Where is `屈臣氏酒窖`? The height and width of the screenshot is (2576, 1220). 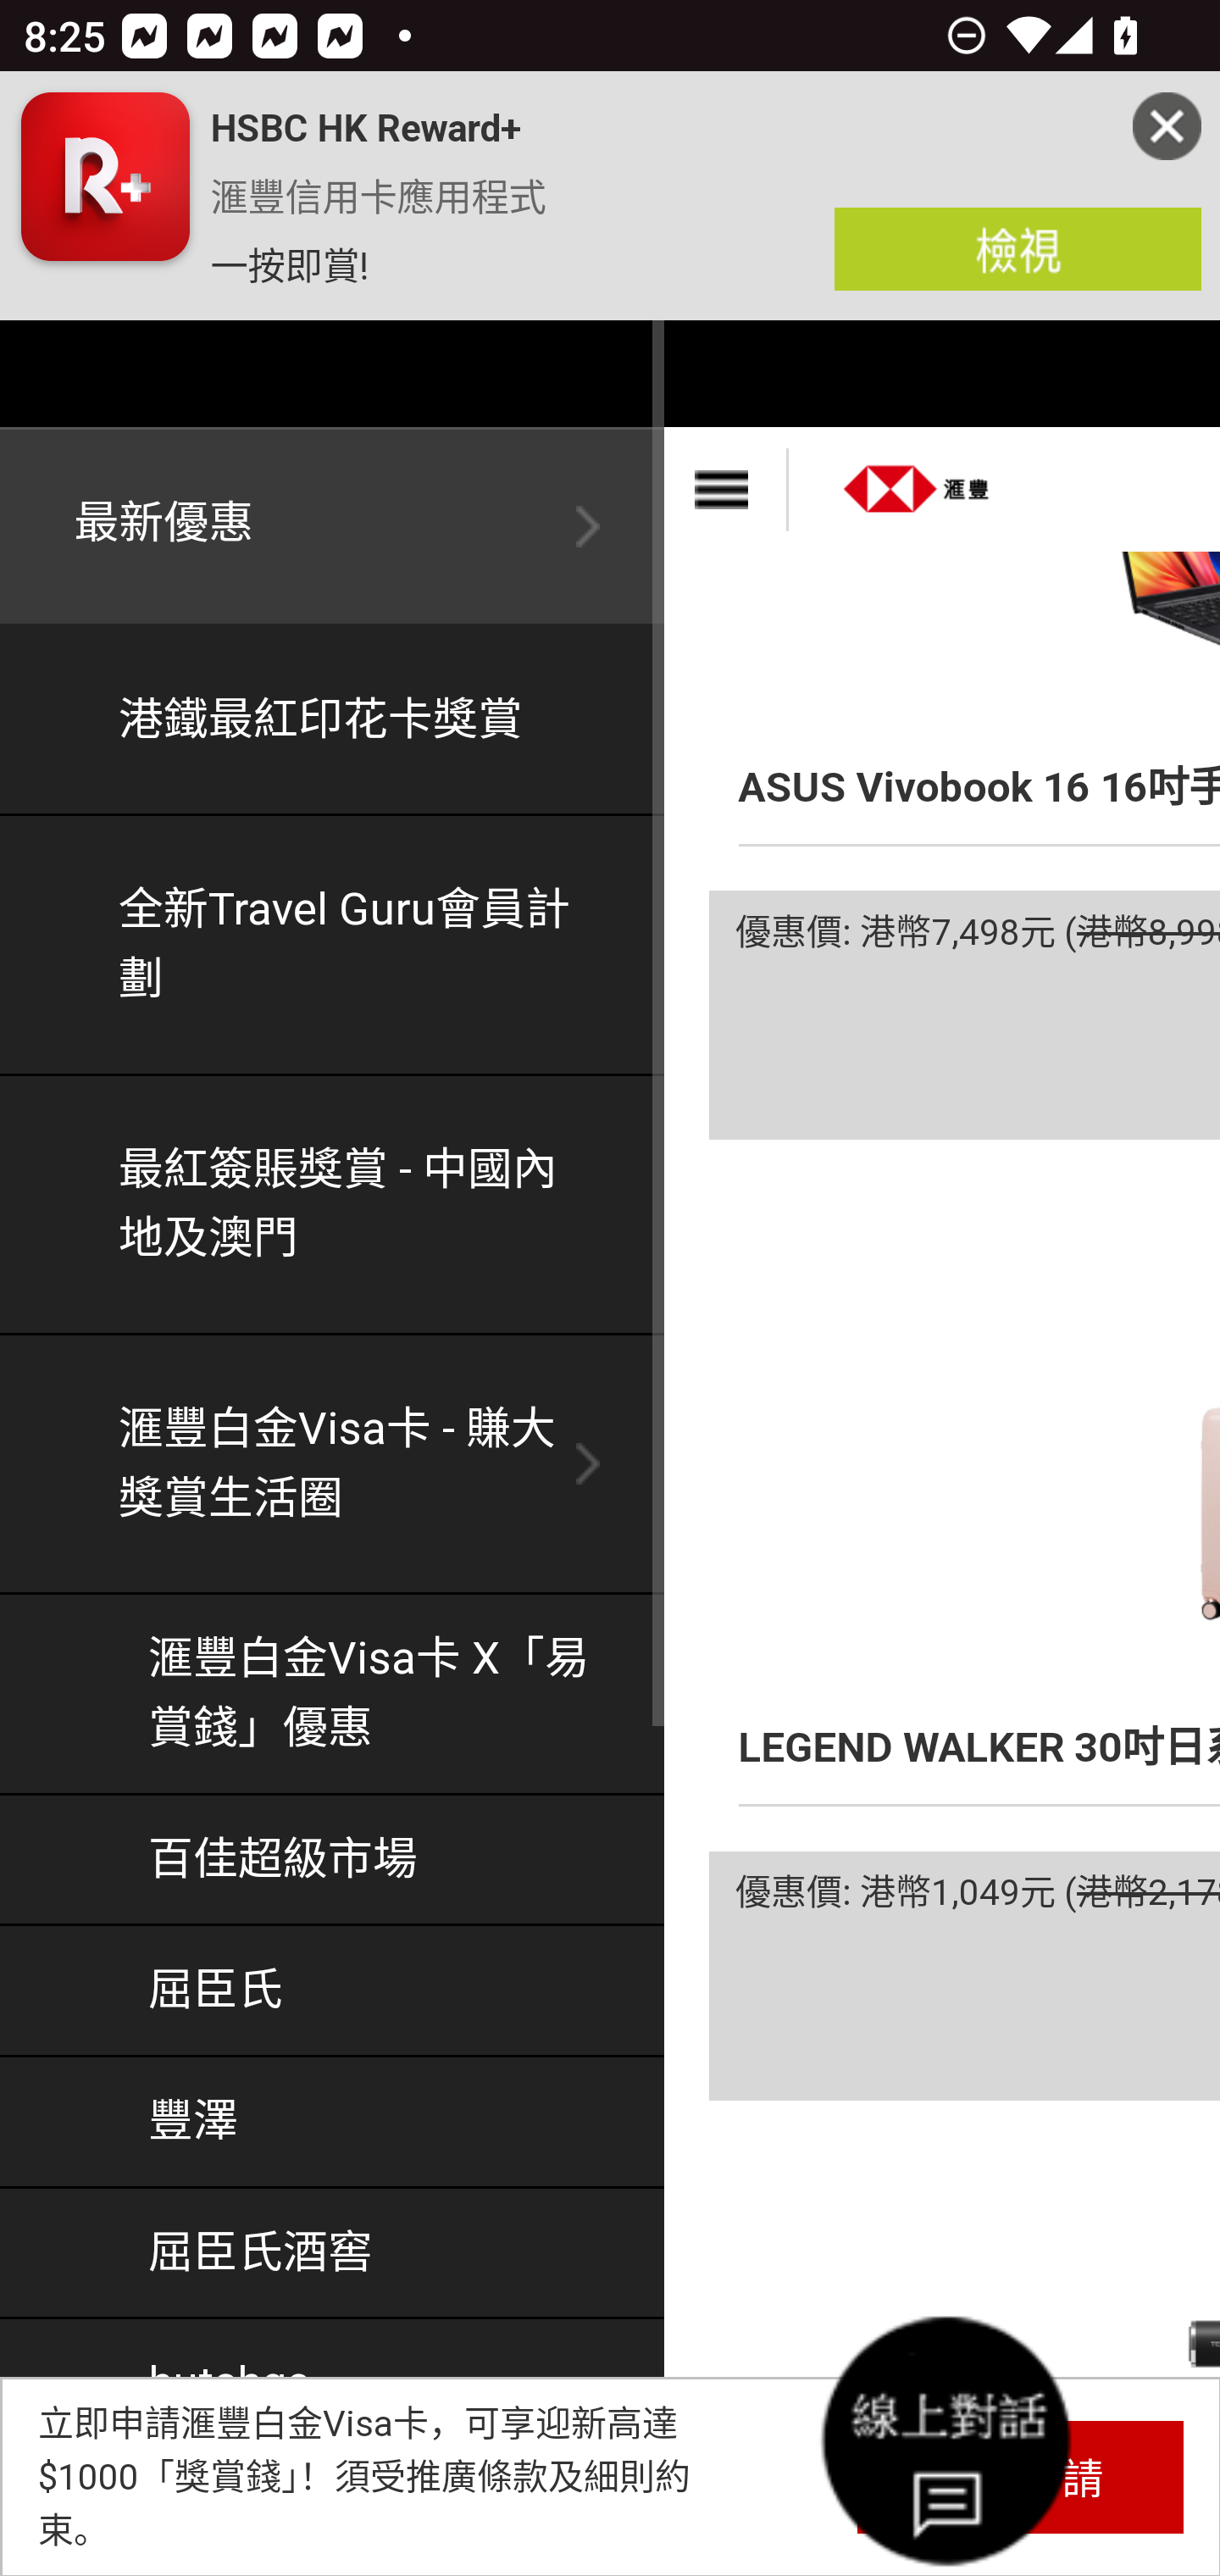
屈臣氏酒窖 is located at coordinates (334, 2252).